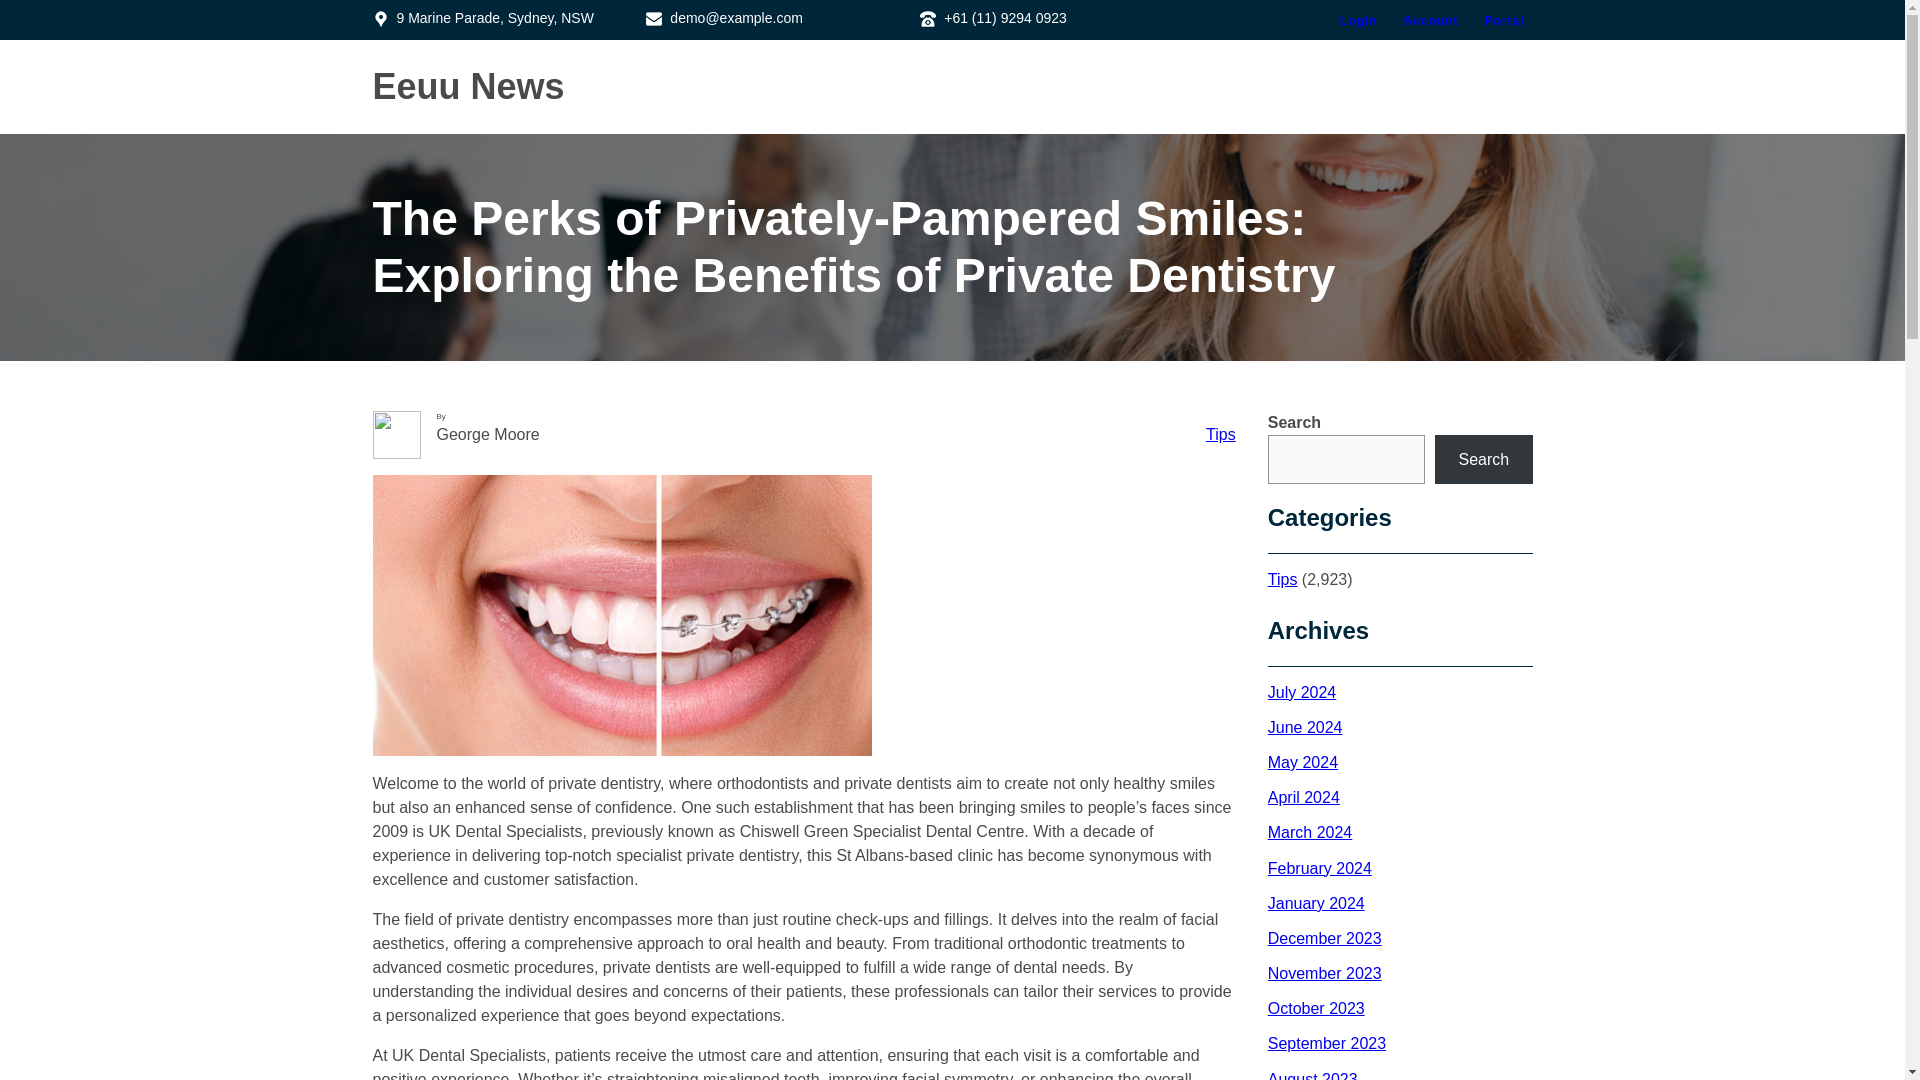  Describe the element at coordinates (1504, 20) in the screenshot. I see `Portal` at that location.